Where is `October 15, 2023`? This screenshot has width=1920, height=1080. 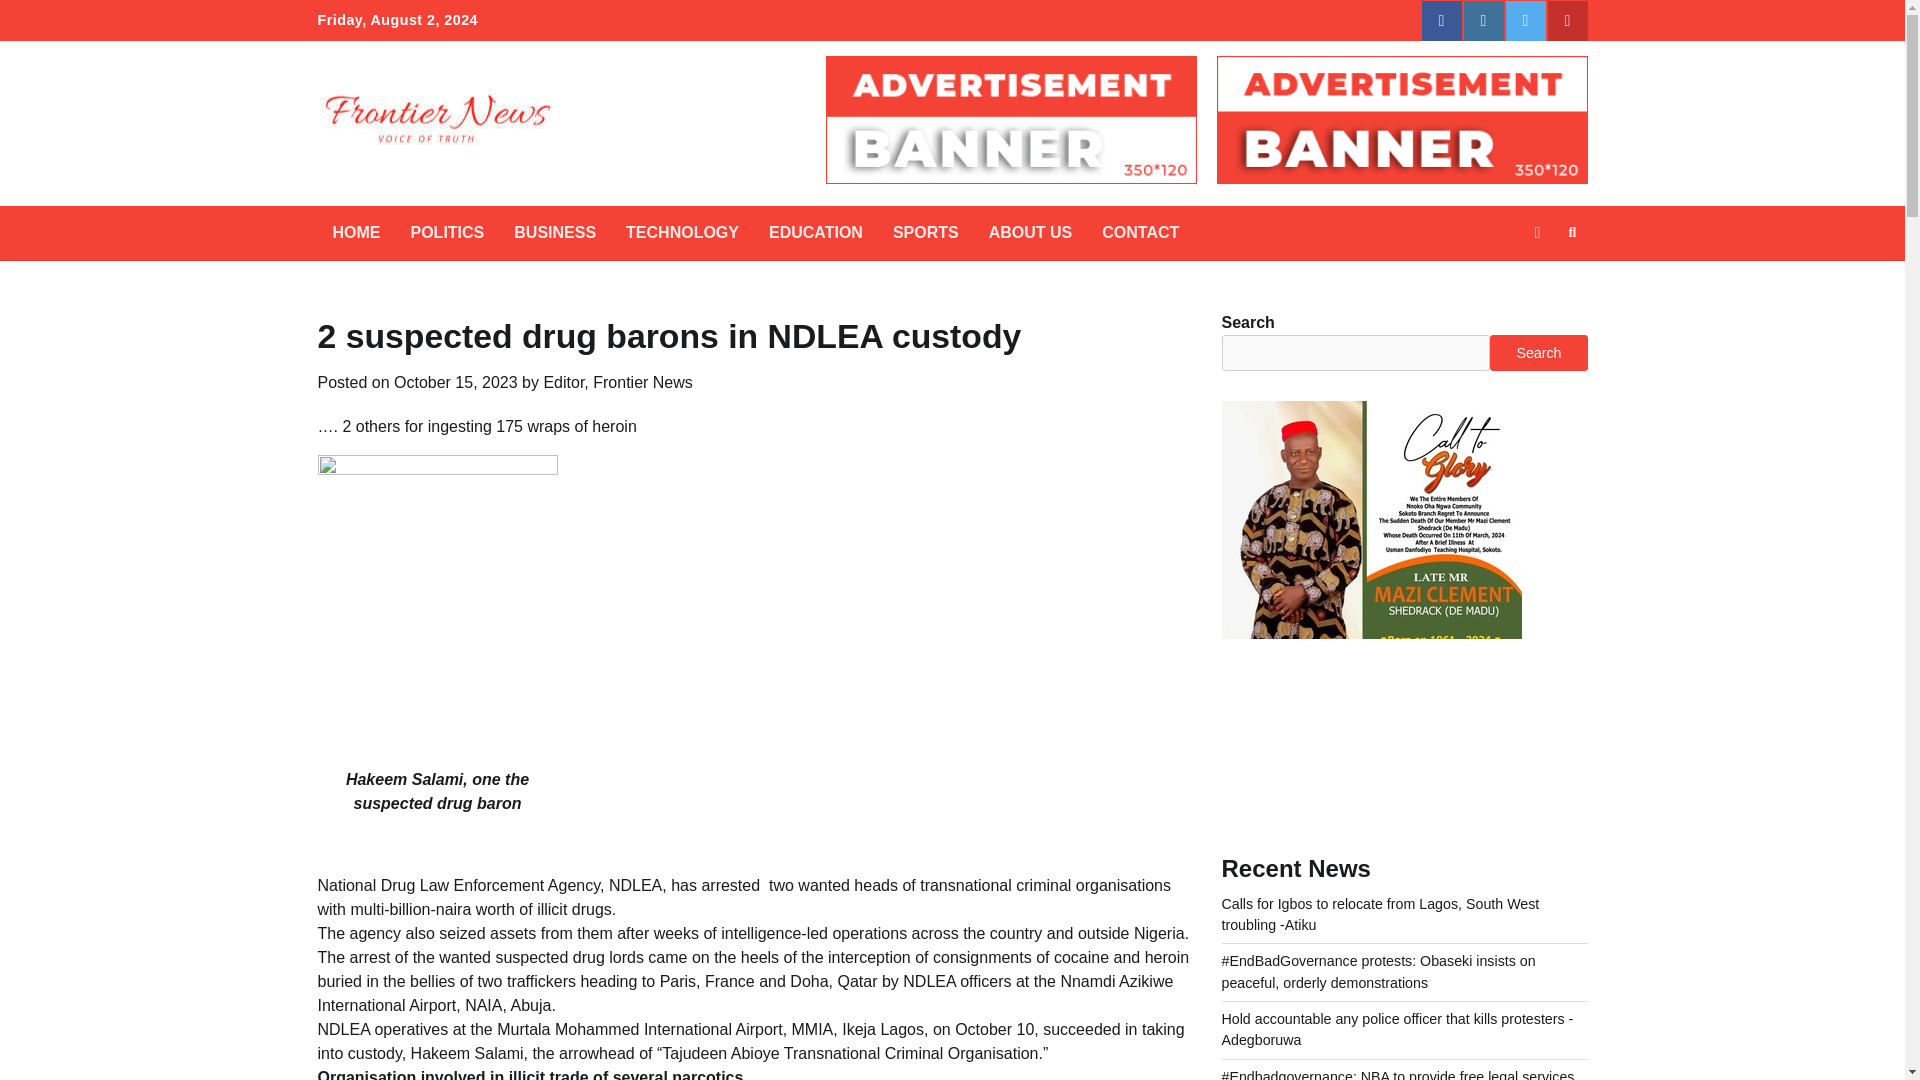 October 15, 2023 is located at coordinates (456, 382).